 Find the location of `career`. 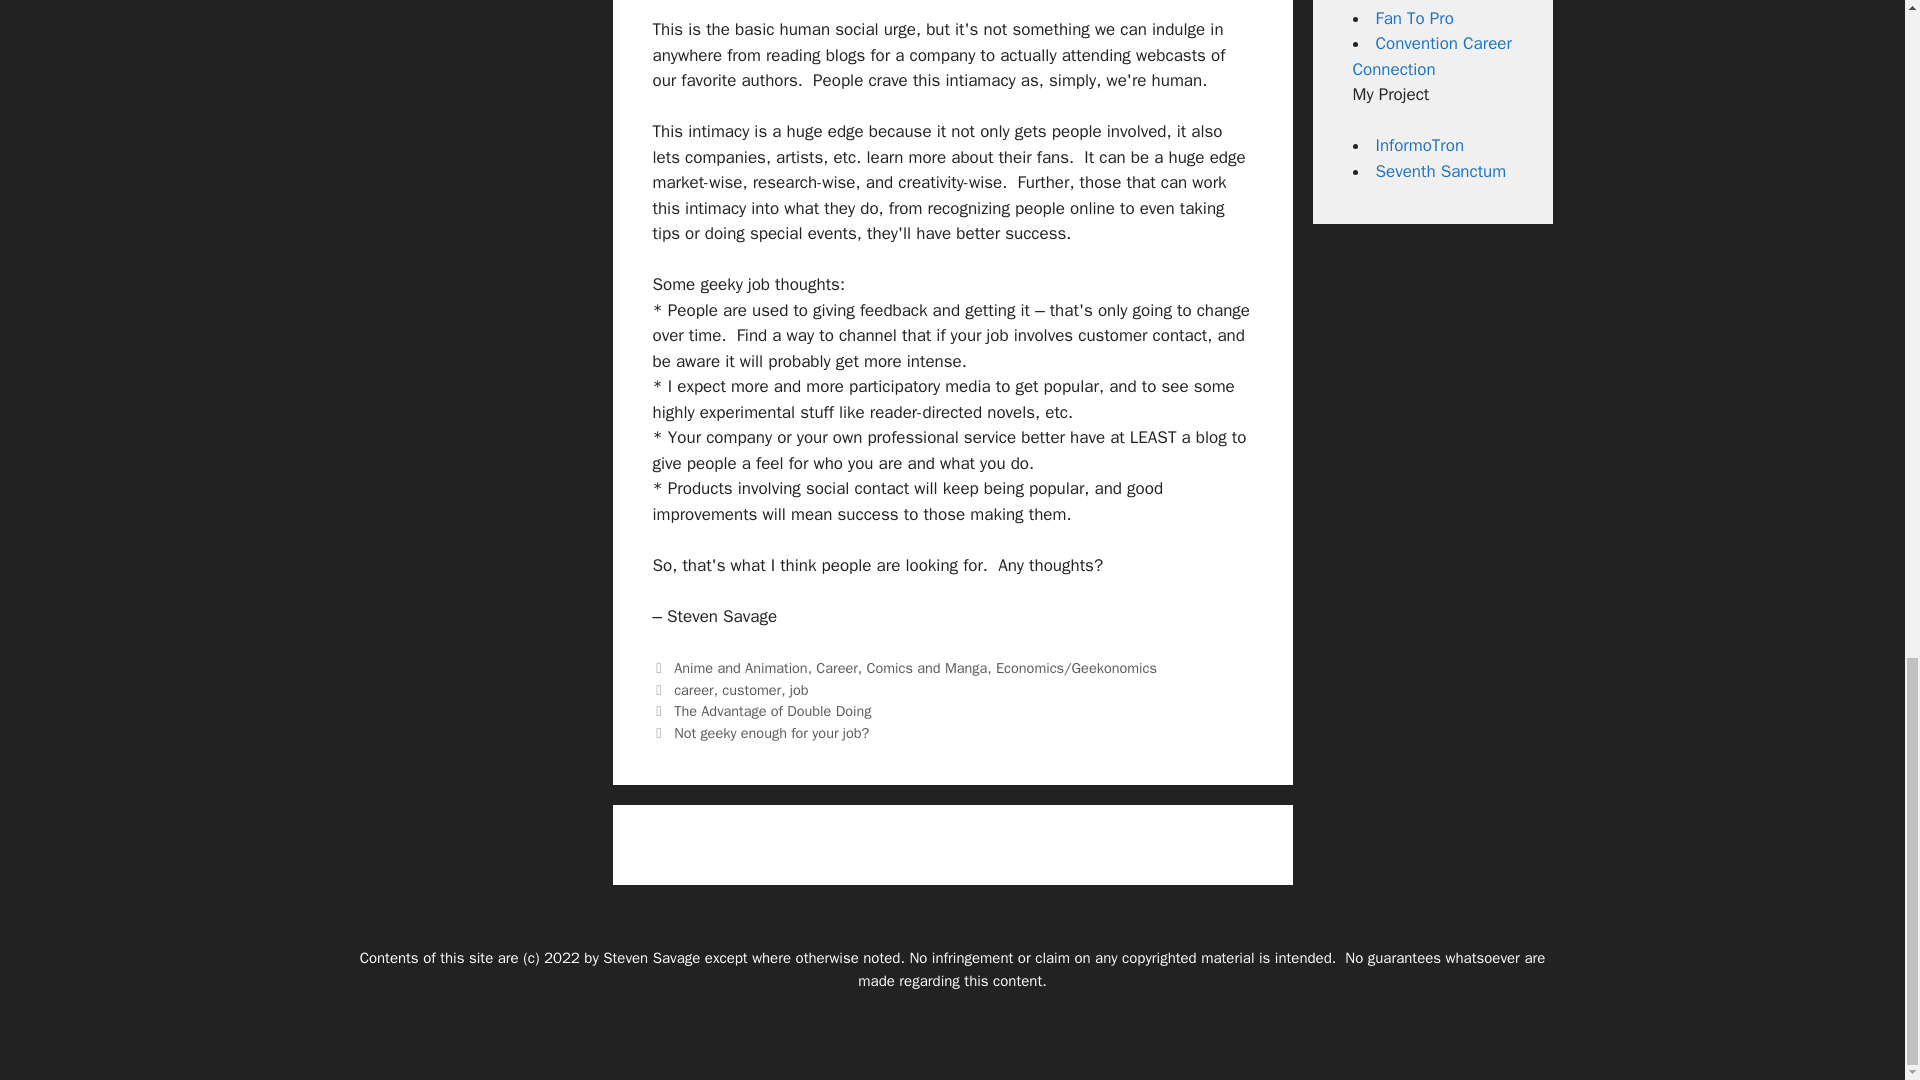

career is located at coordinates (694, 690).